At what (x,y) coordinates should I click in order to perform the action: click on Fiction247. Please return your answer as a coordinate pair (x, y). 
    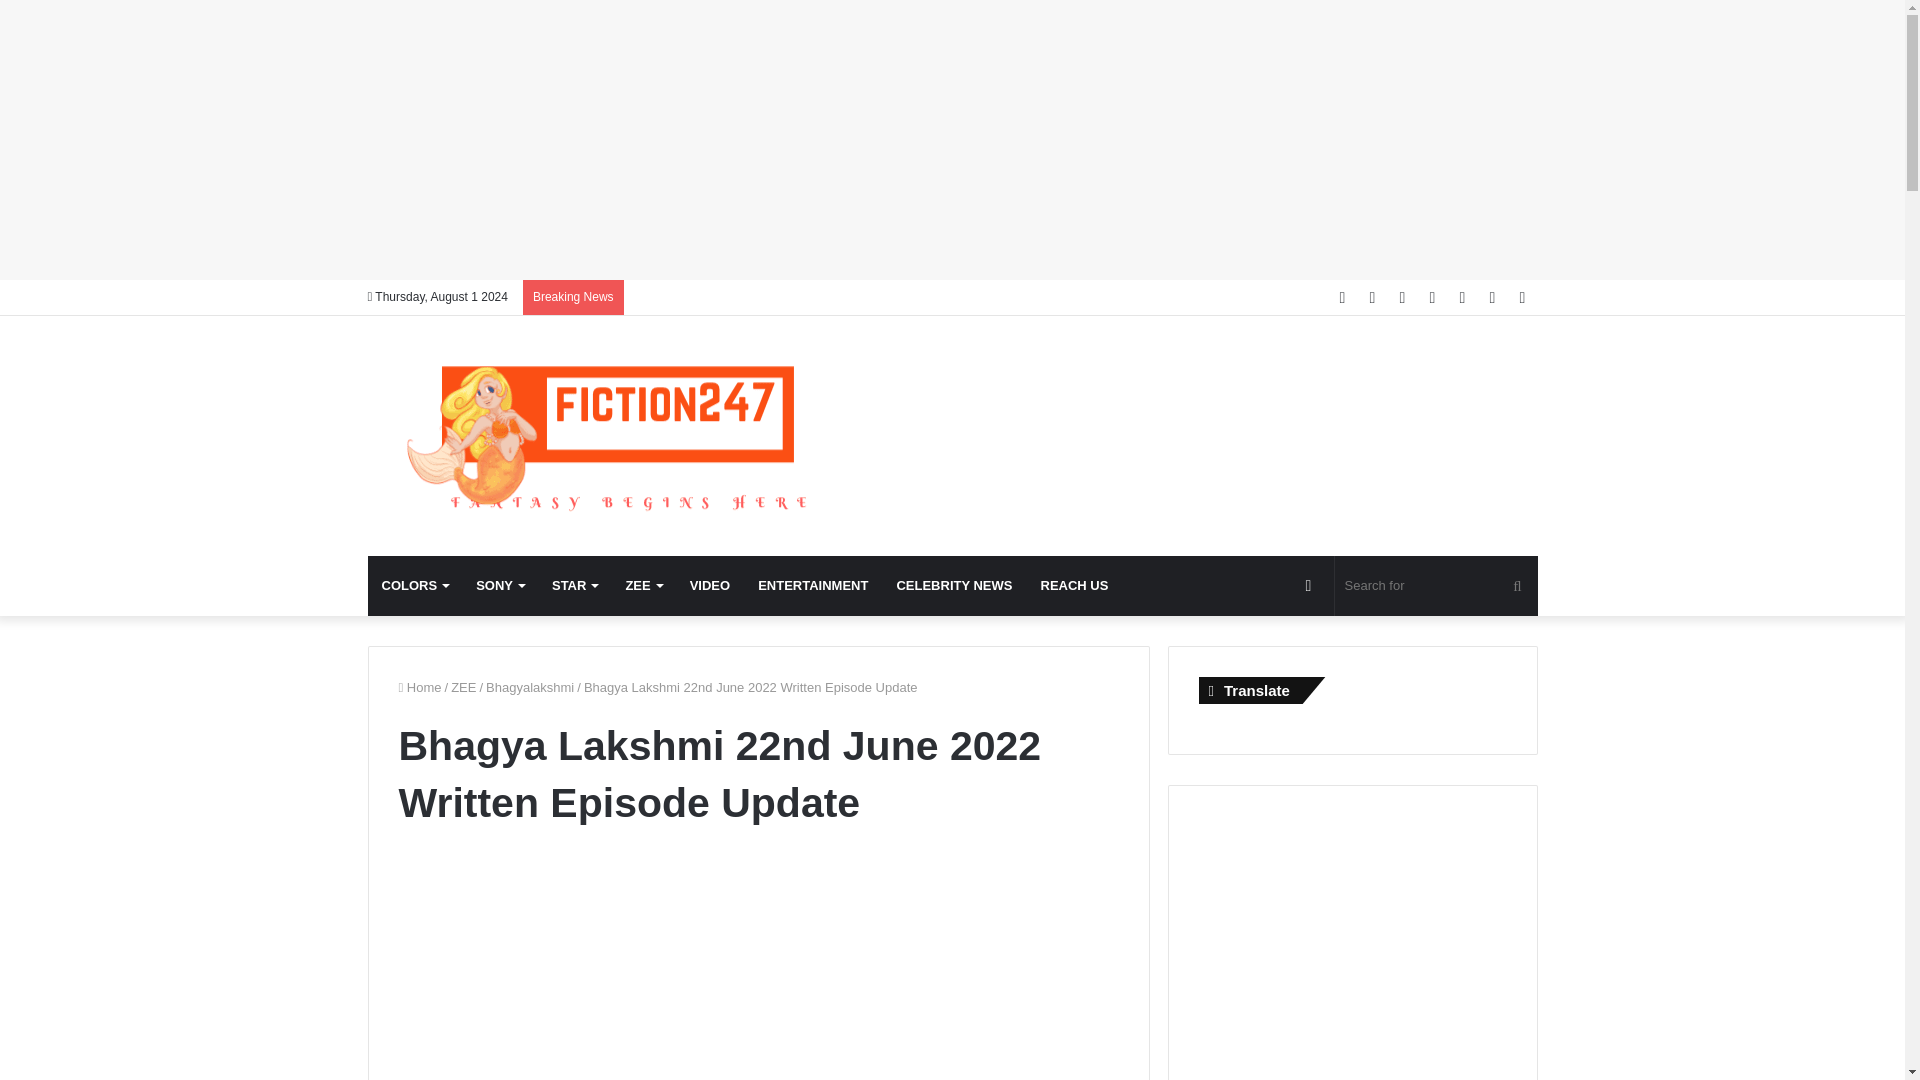
    Looking at the image, I should click on (618, 436).